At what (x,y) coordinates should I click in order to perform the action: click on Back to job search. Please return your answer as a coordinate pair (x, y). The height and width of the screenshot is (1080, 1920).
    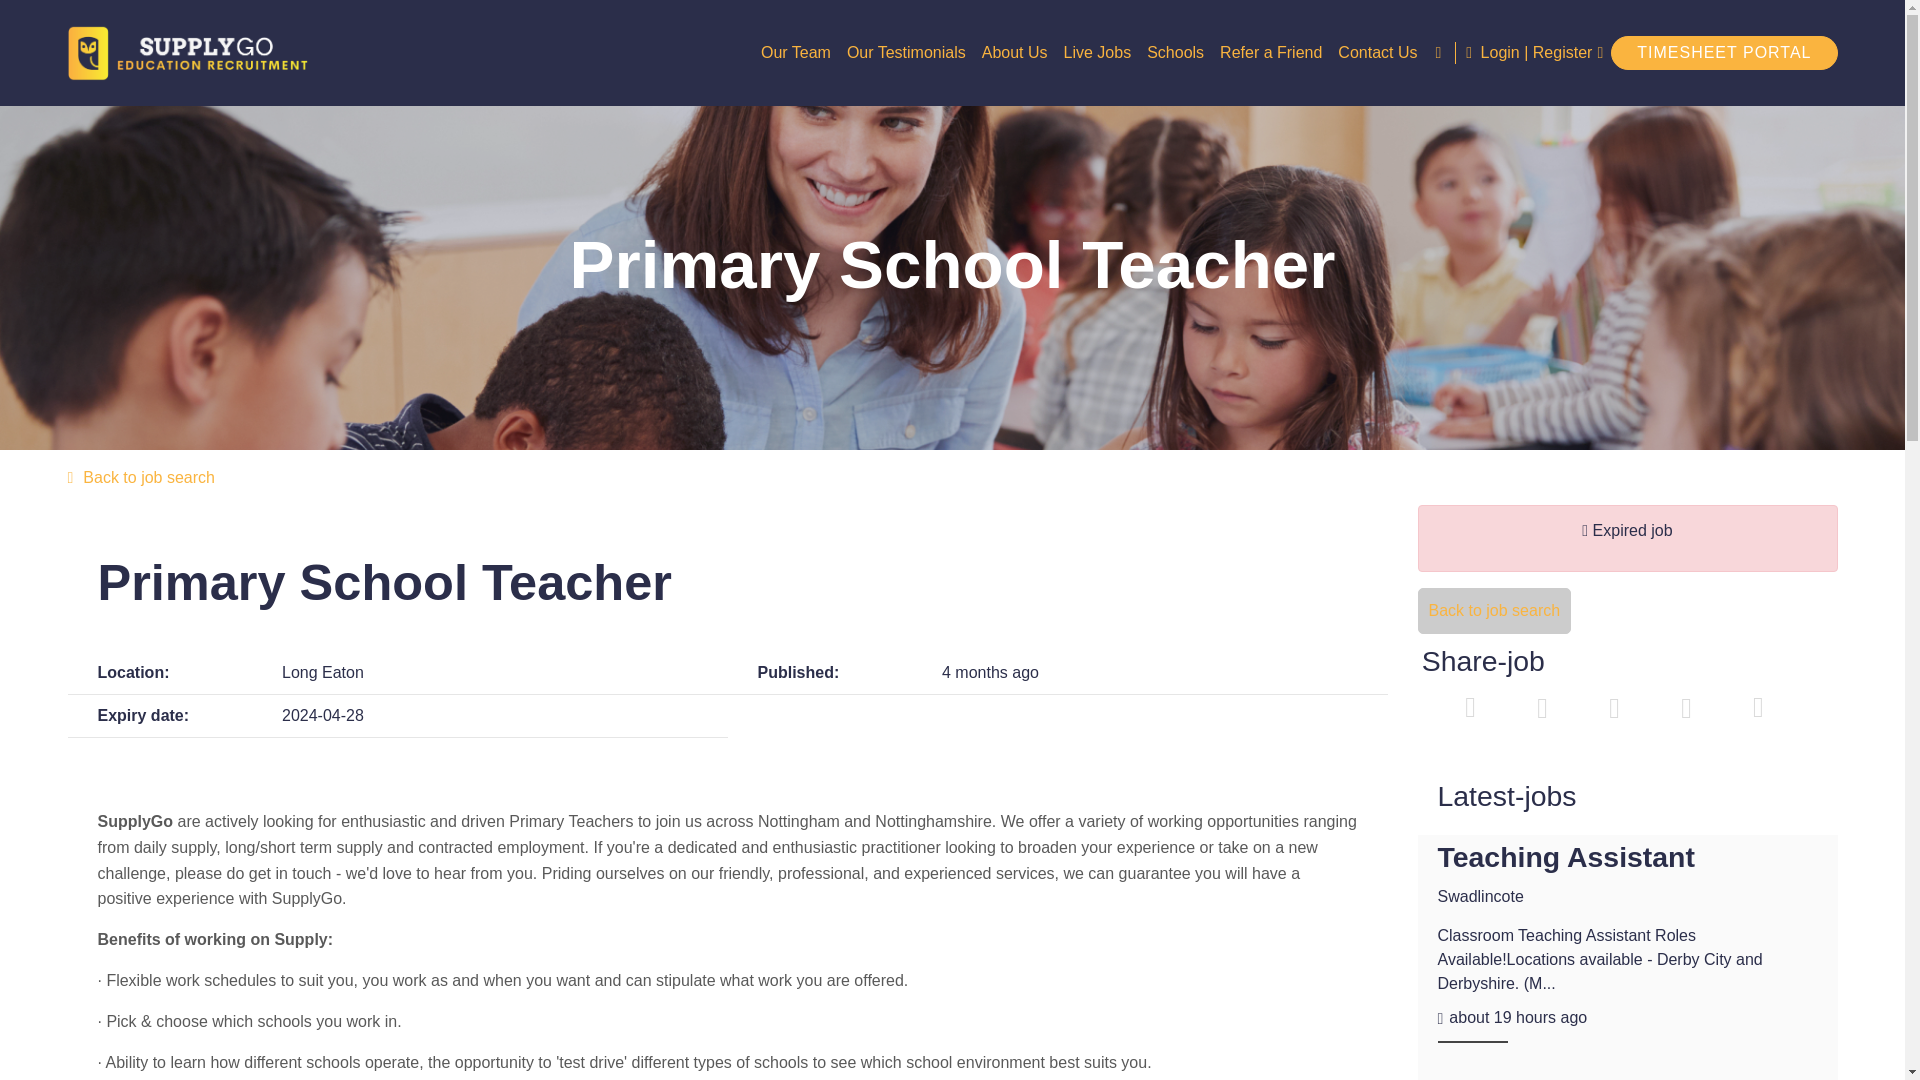
    Looking at the image, I should click on (952, 478).